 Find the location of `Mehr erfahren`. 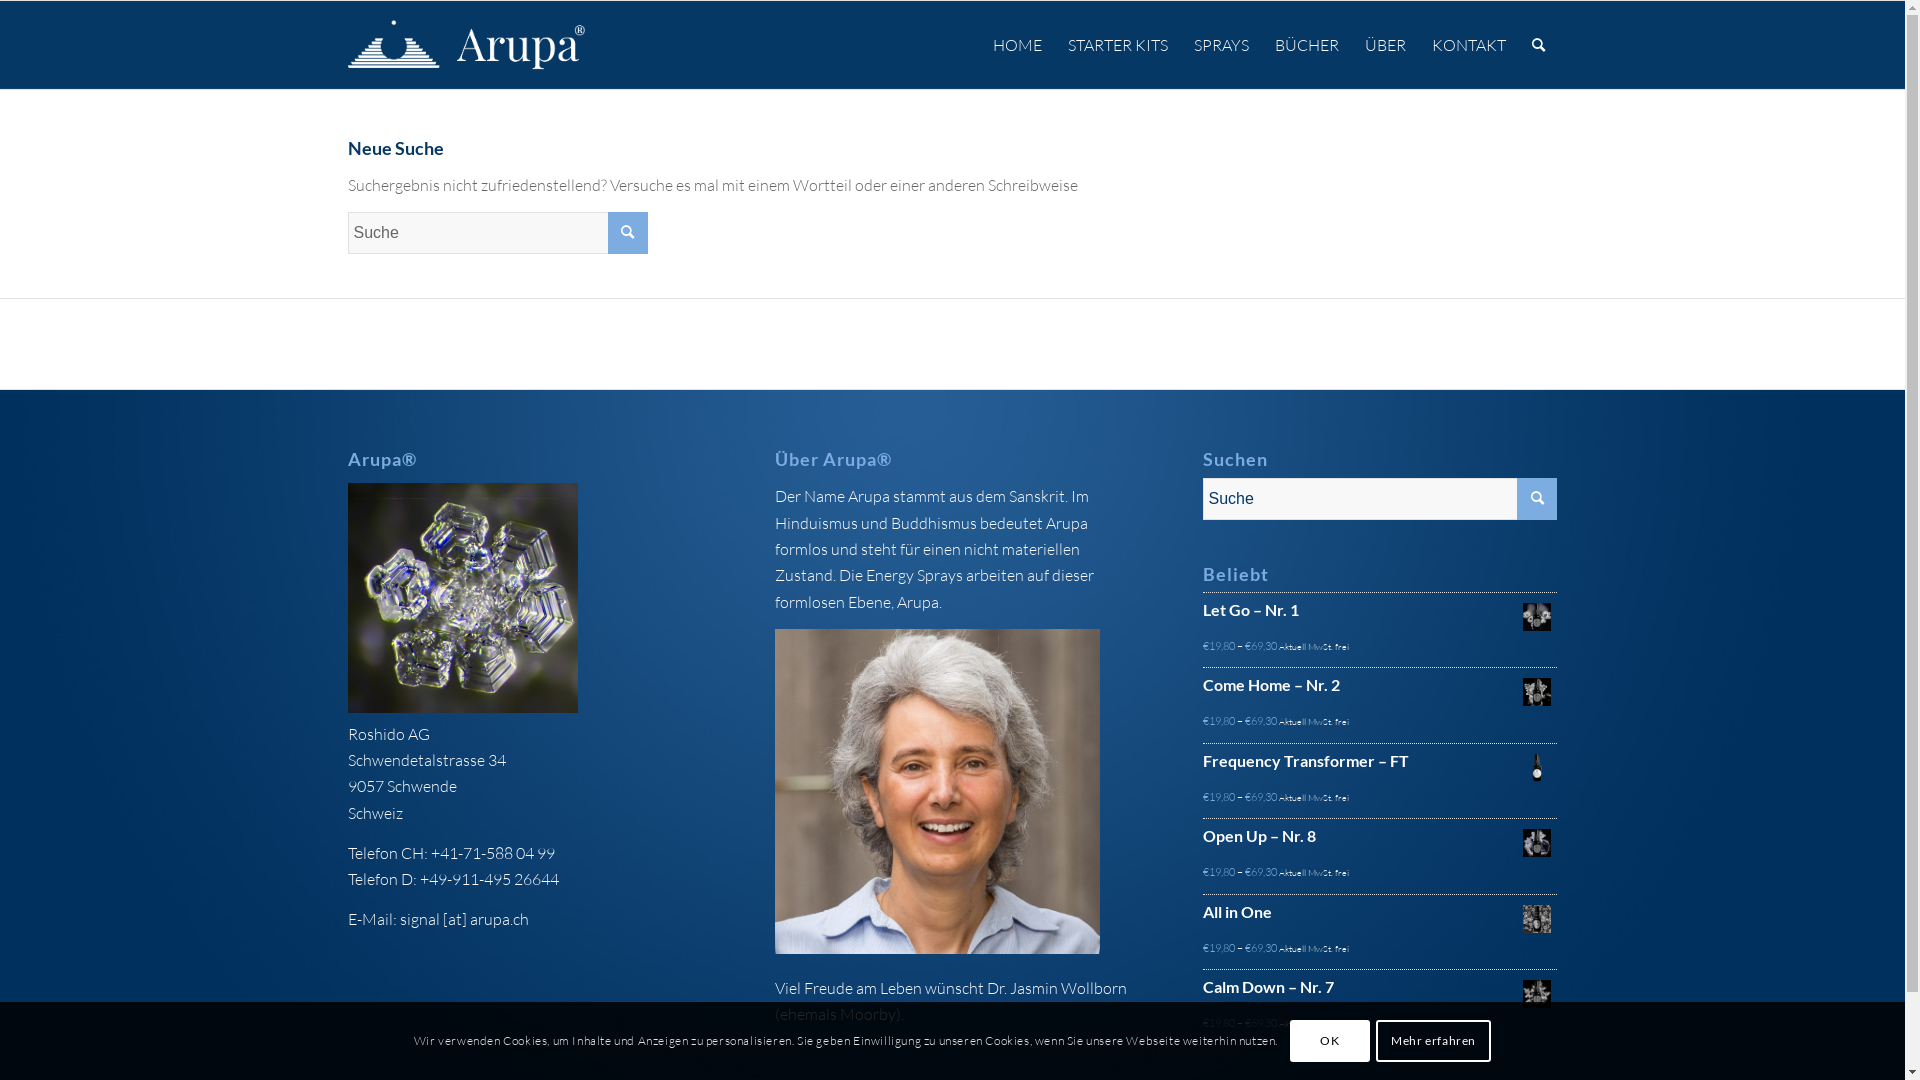

Mehr erfahren is located at coordinates (1434, 1041).